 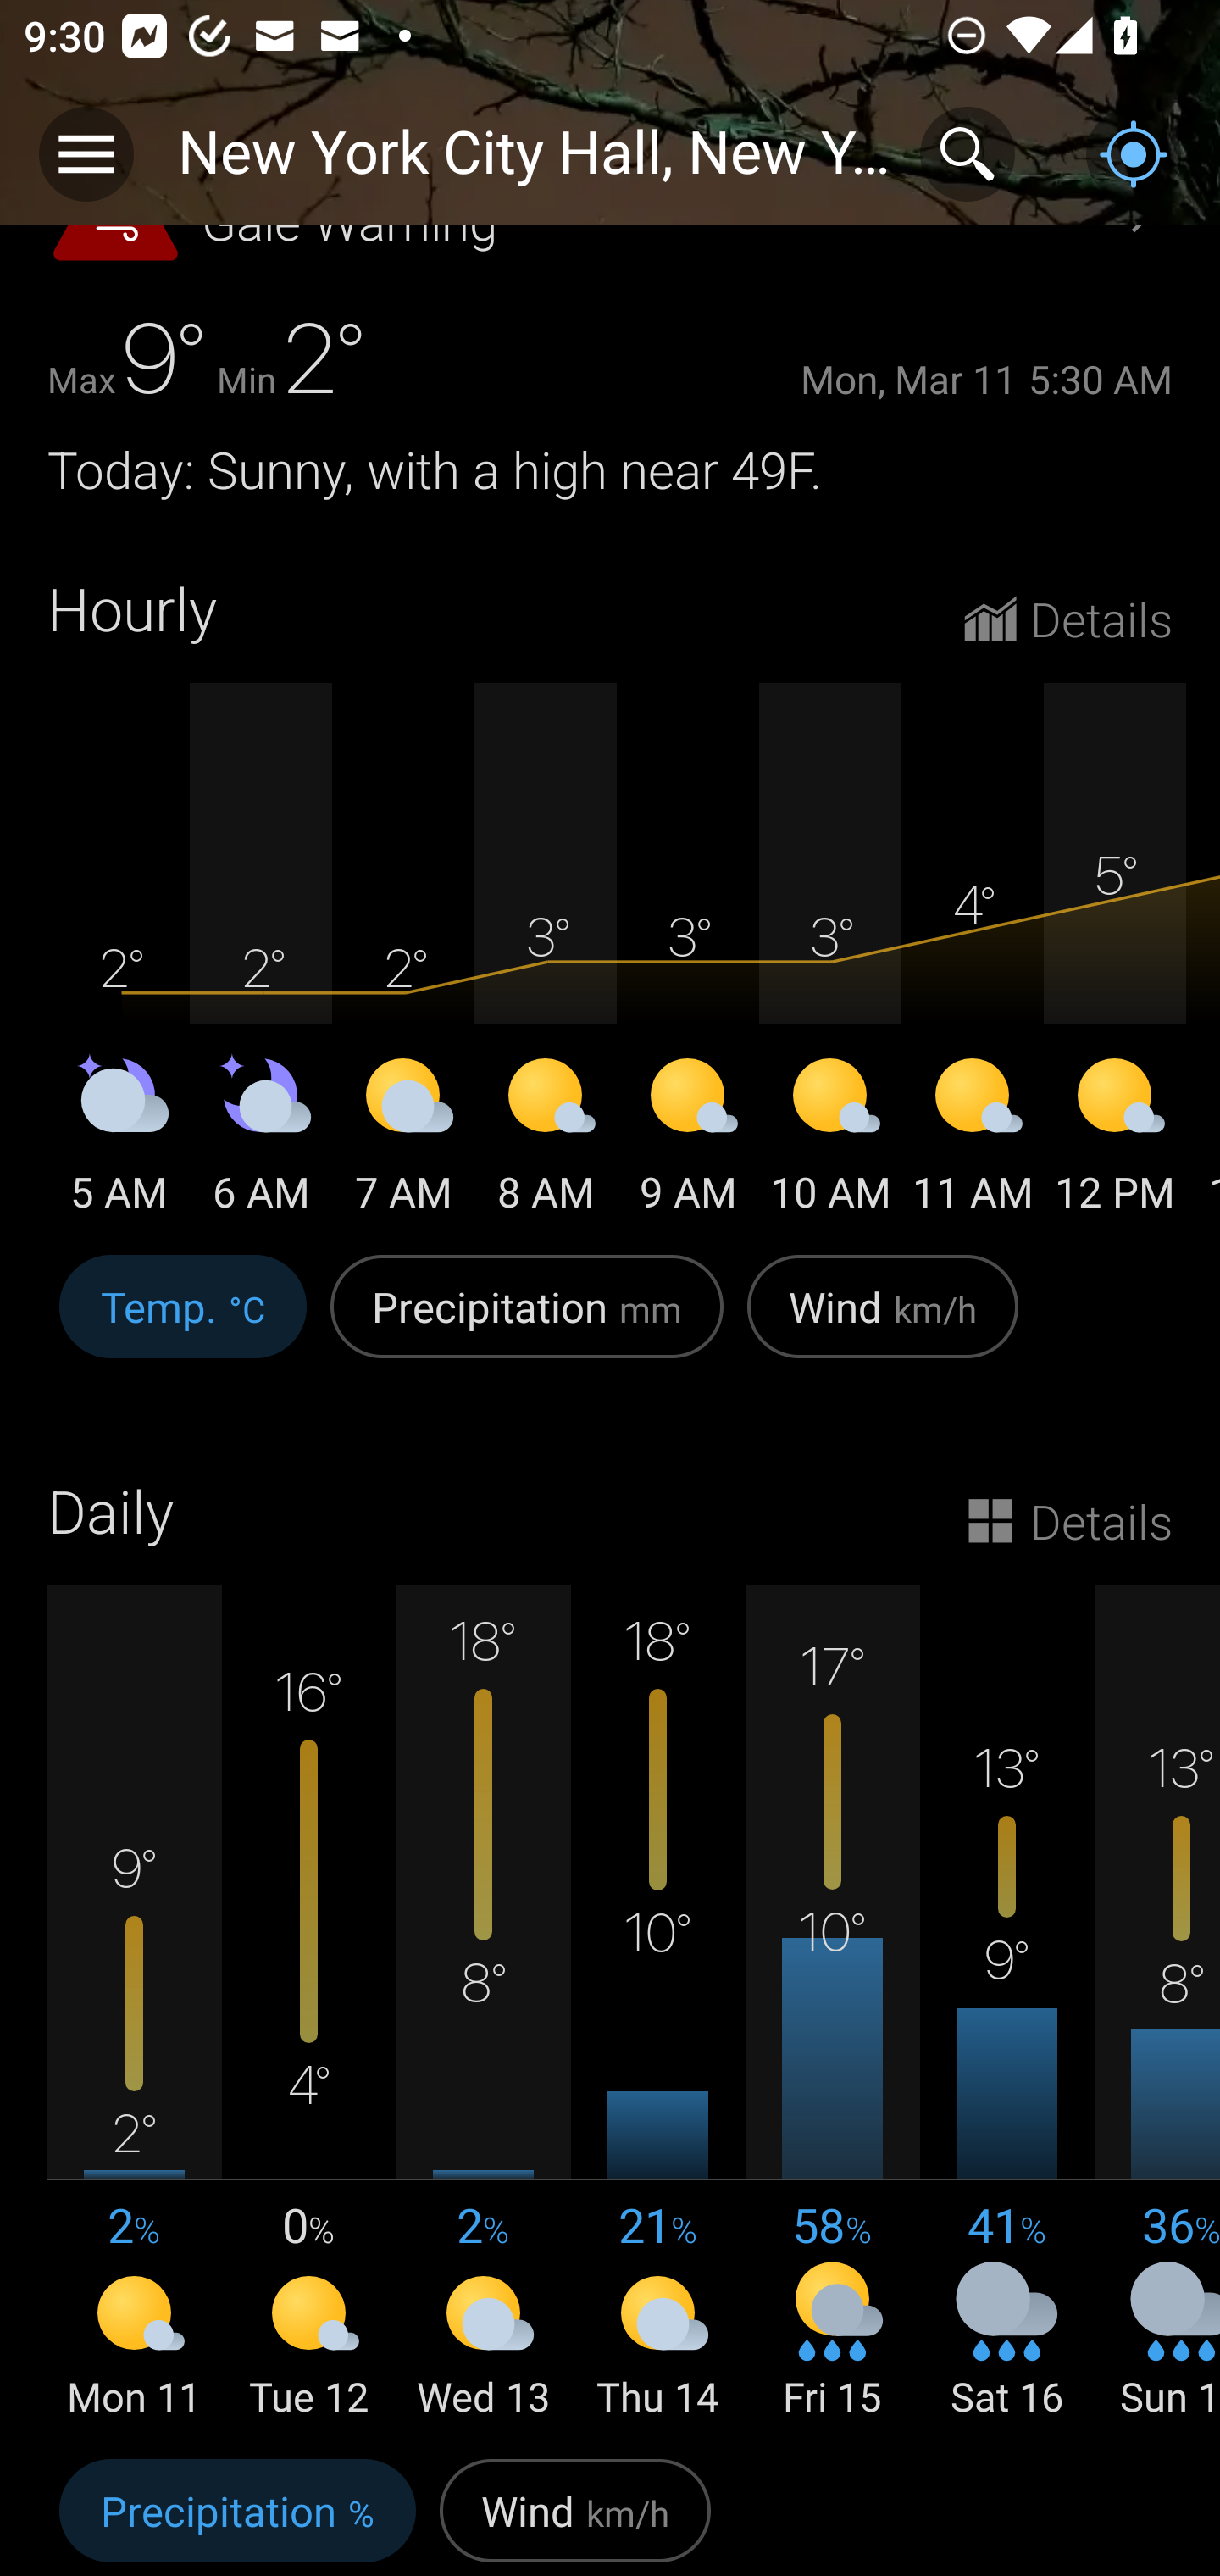 I want to click on 9 AM, so click(x=688, y=1141).